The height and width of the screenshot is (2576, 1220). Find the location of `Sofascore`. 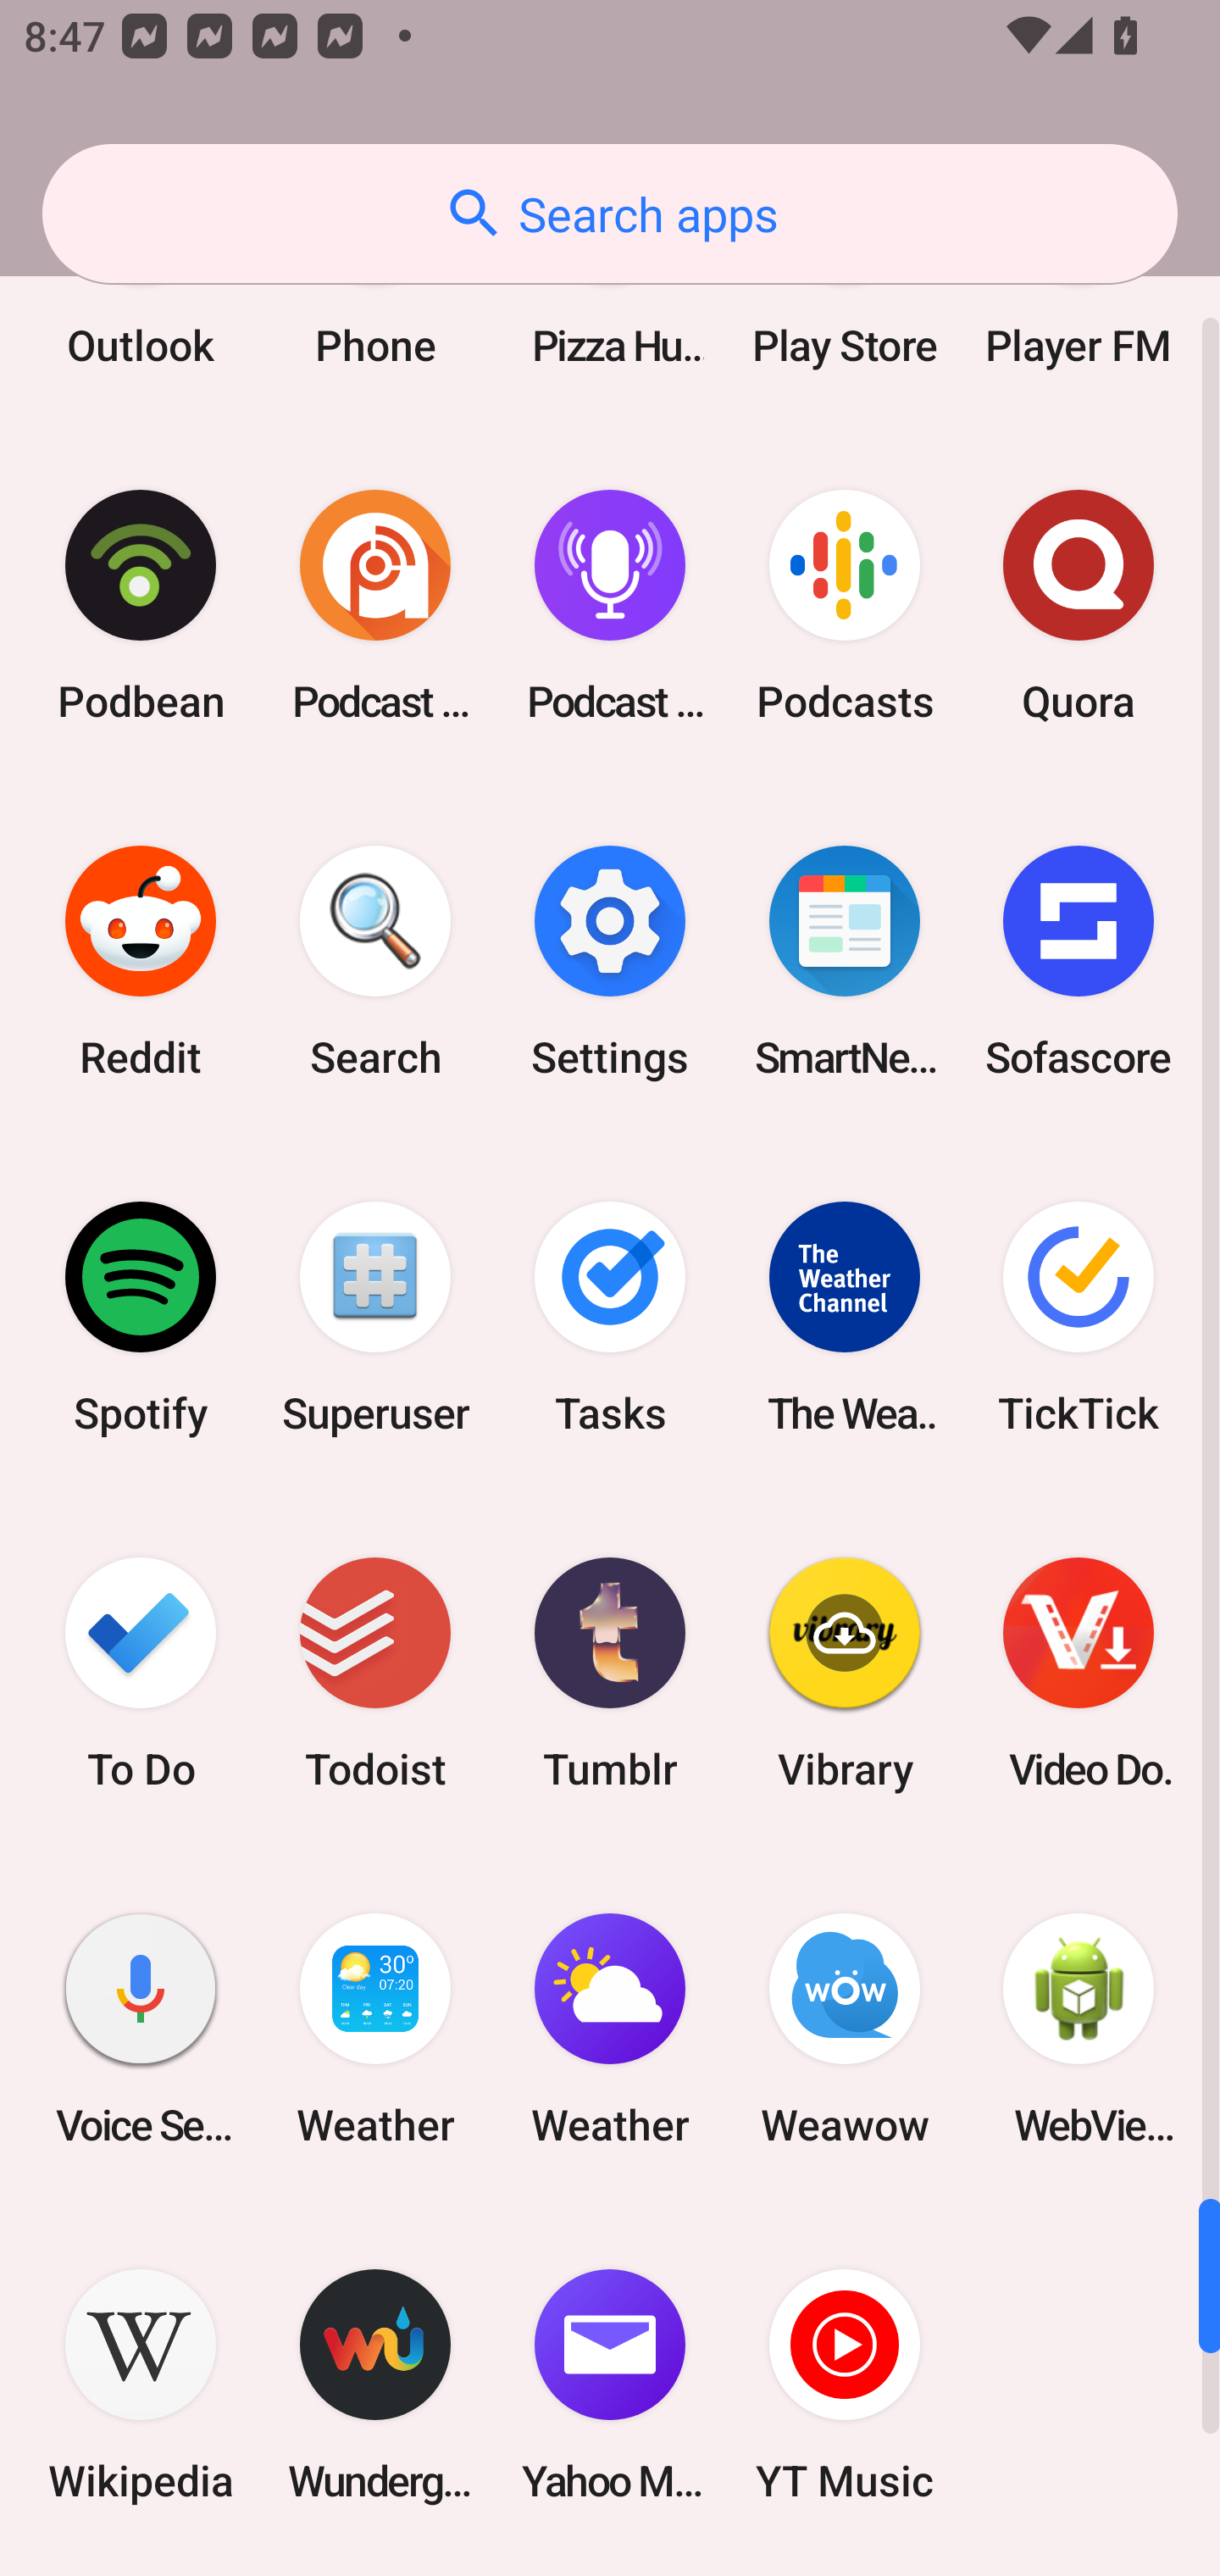

Sofascore is located at coordinates (1079, 961).